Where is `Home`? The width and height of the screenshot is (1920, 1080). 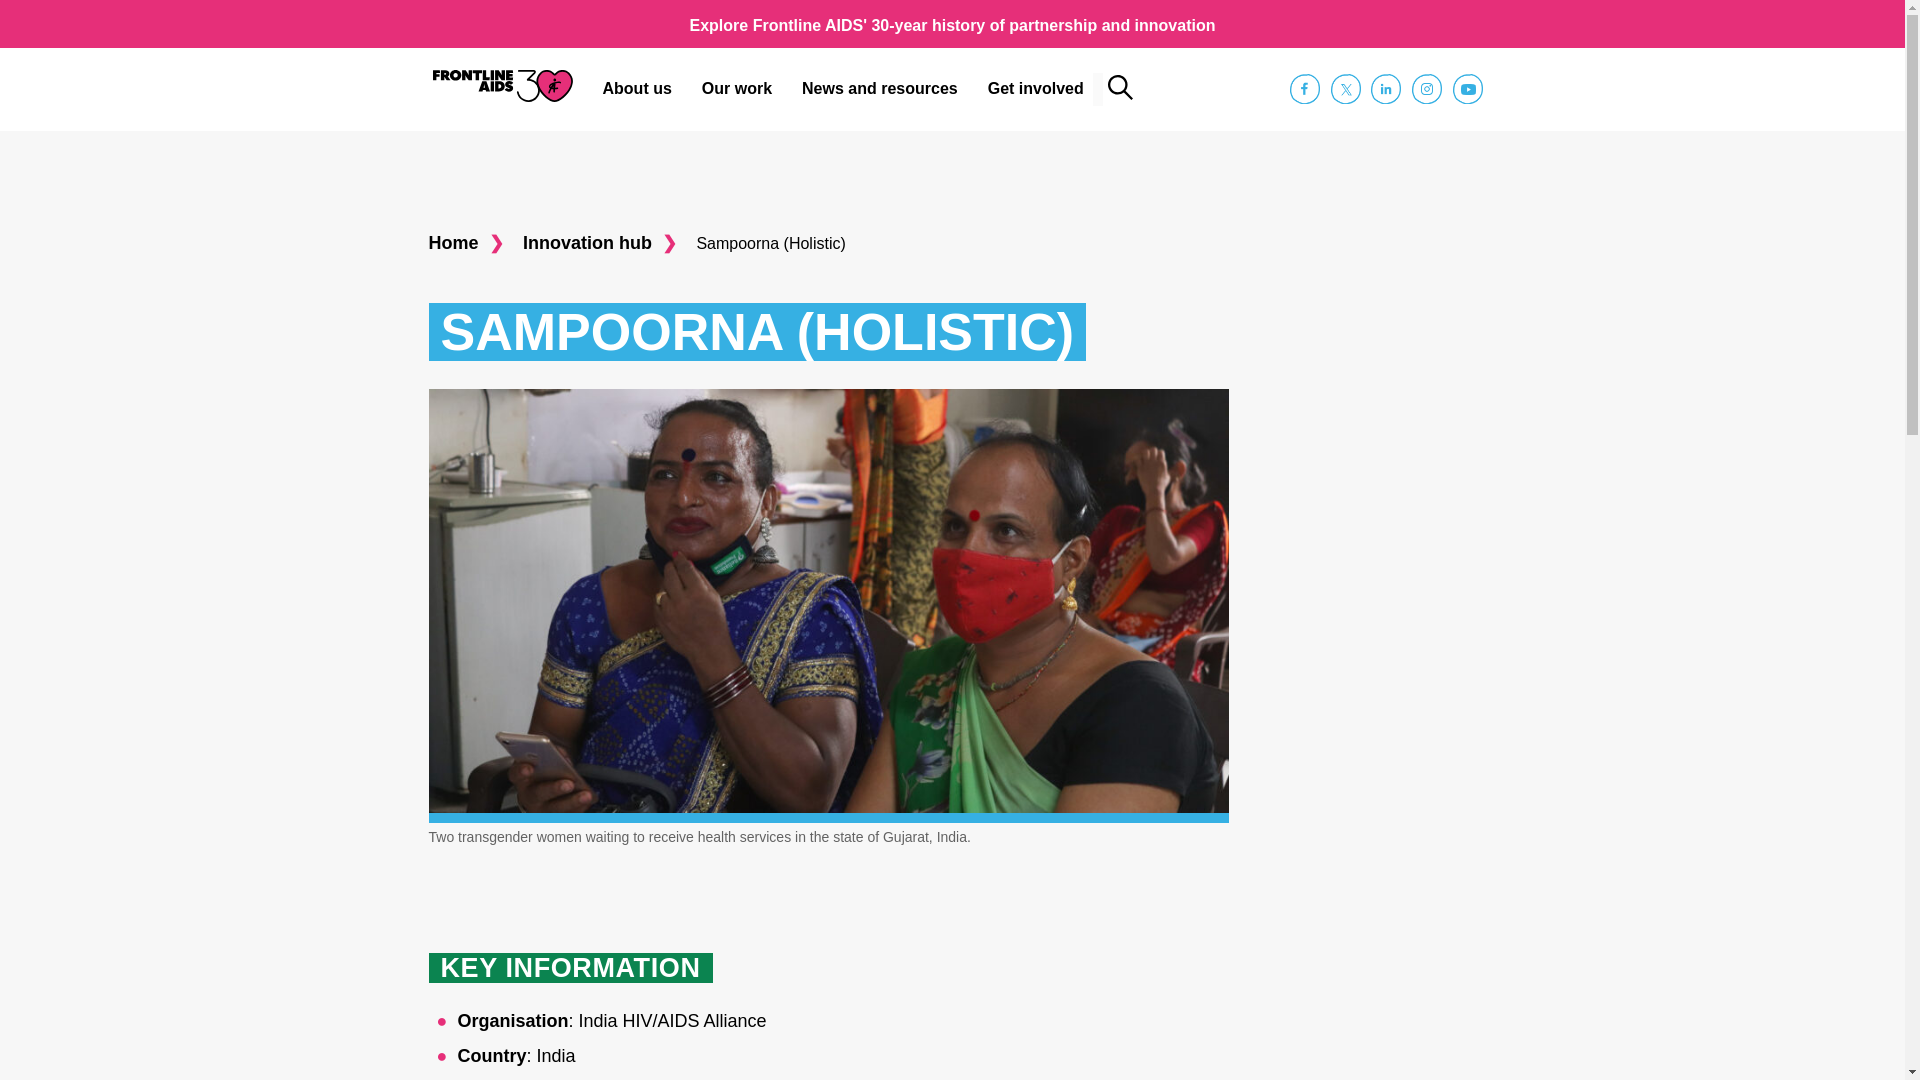 Home is located at coordinates (473, 242).